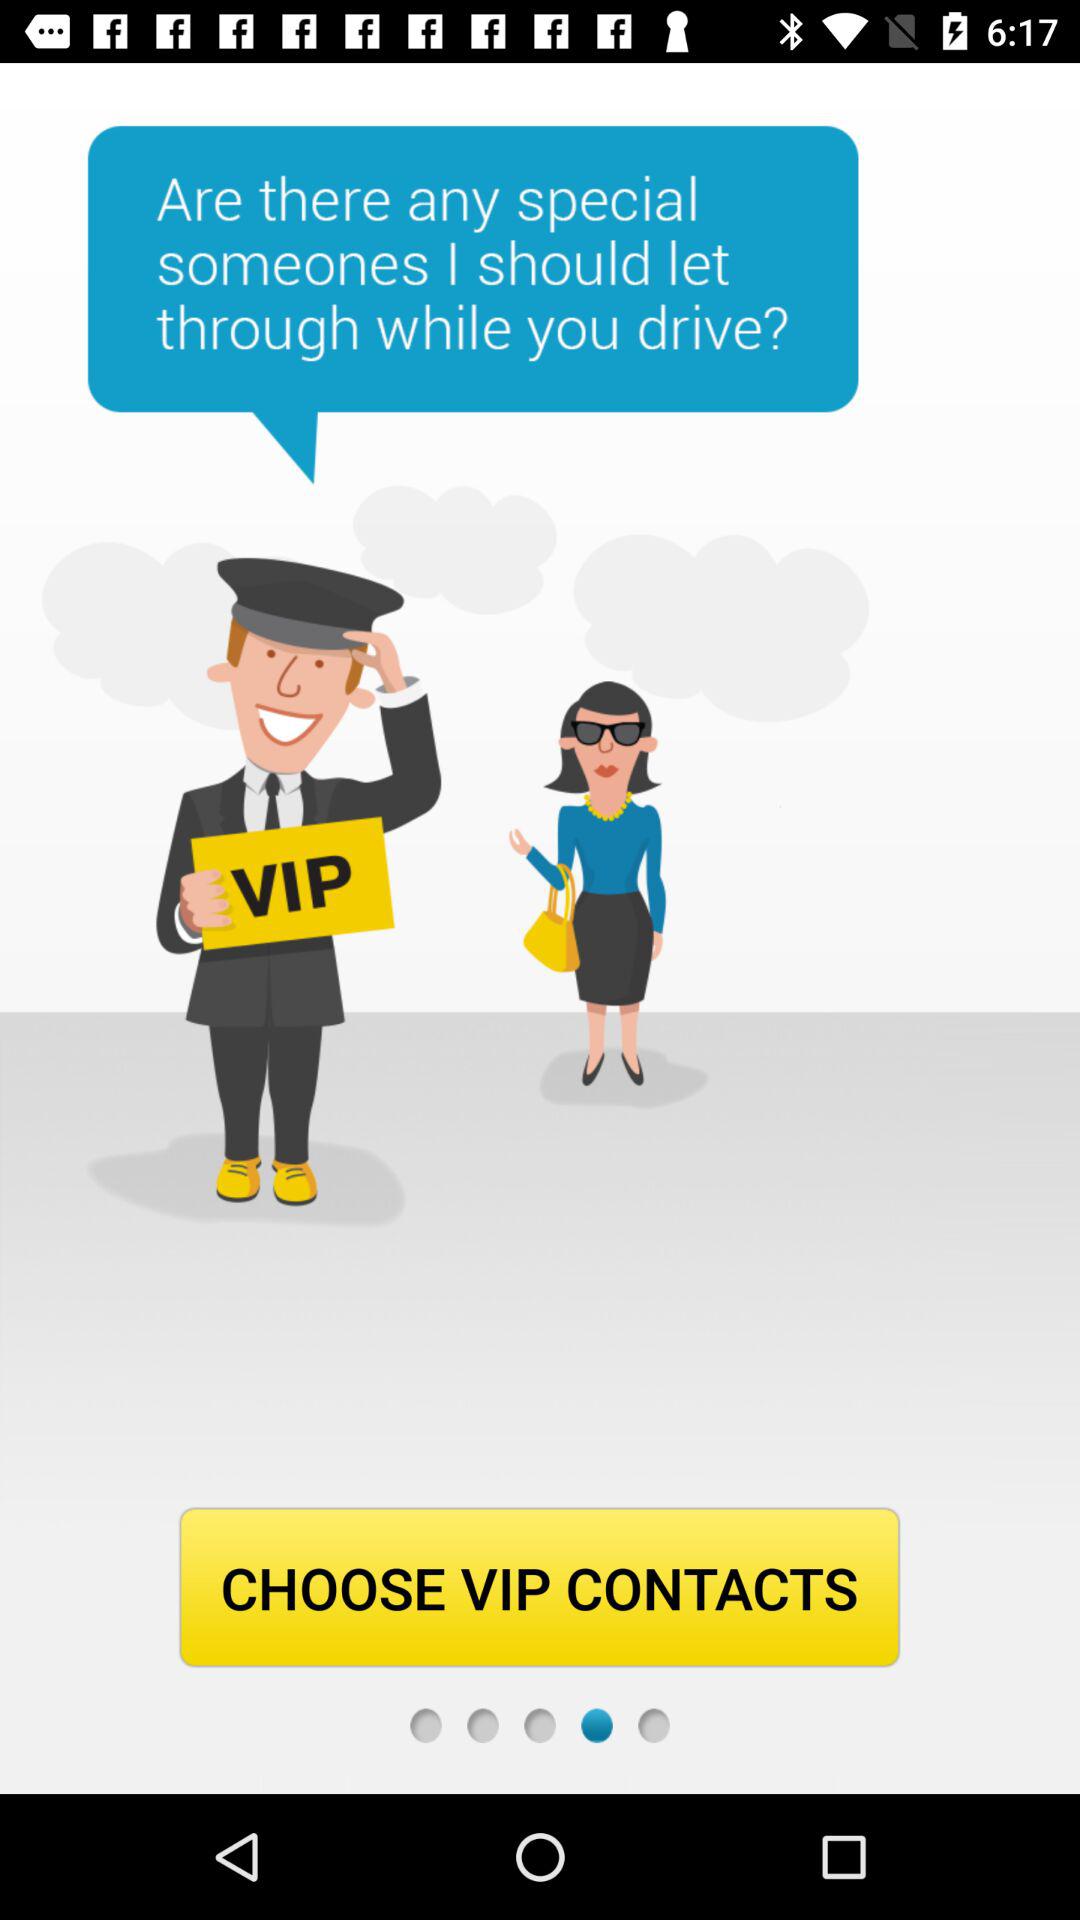  I want to click on this is the actual card showed from a total of 5, so click(596, 1726).